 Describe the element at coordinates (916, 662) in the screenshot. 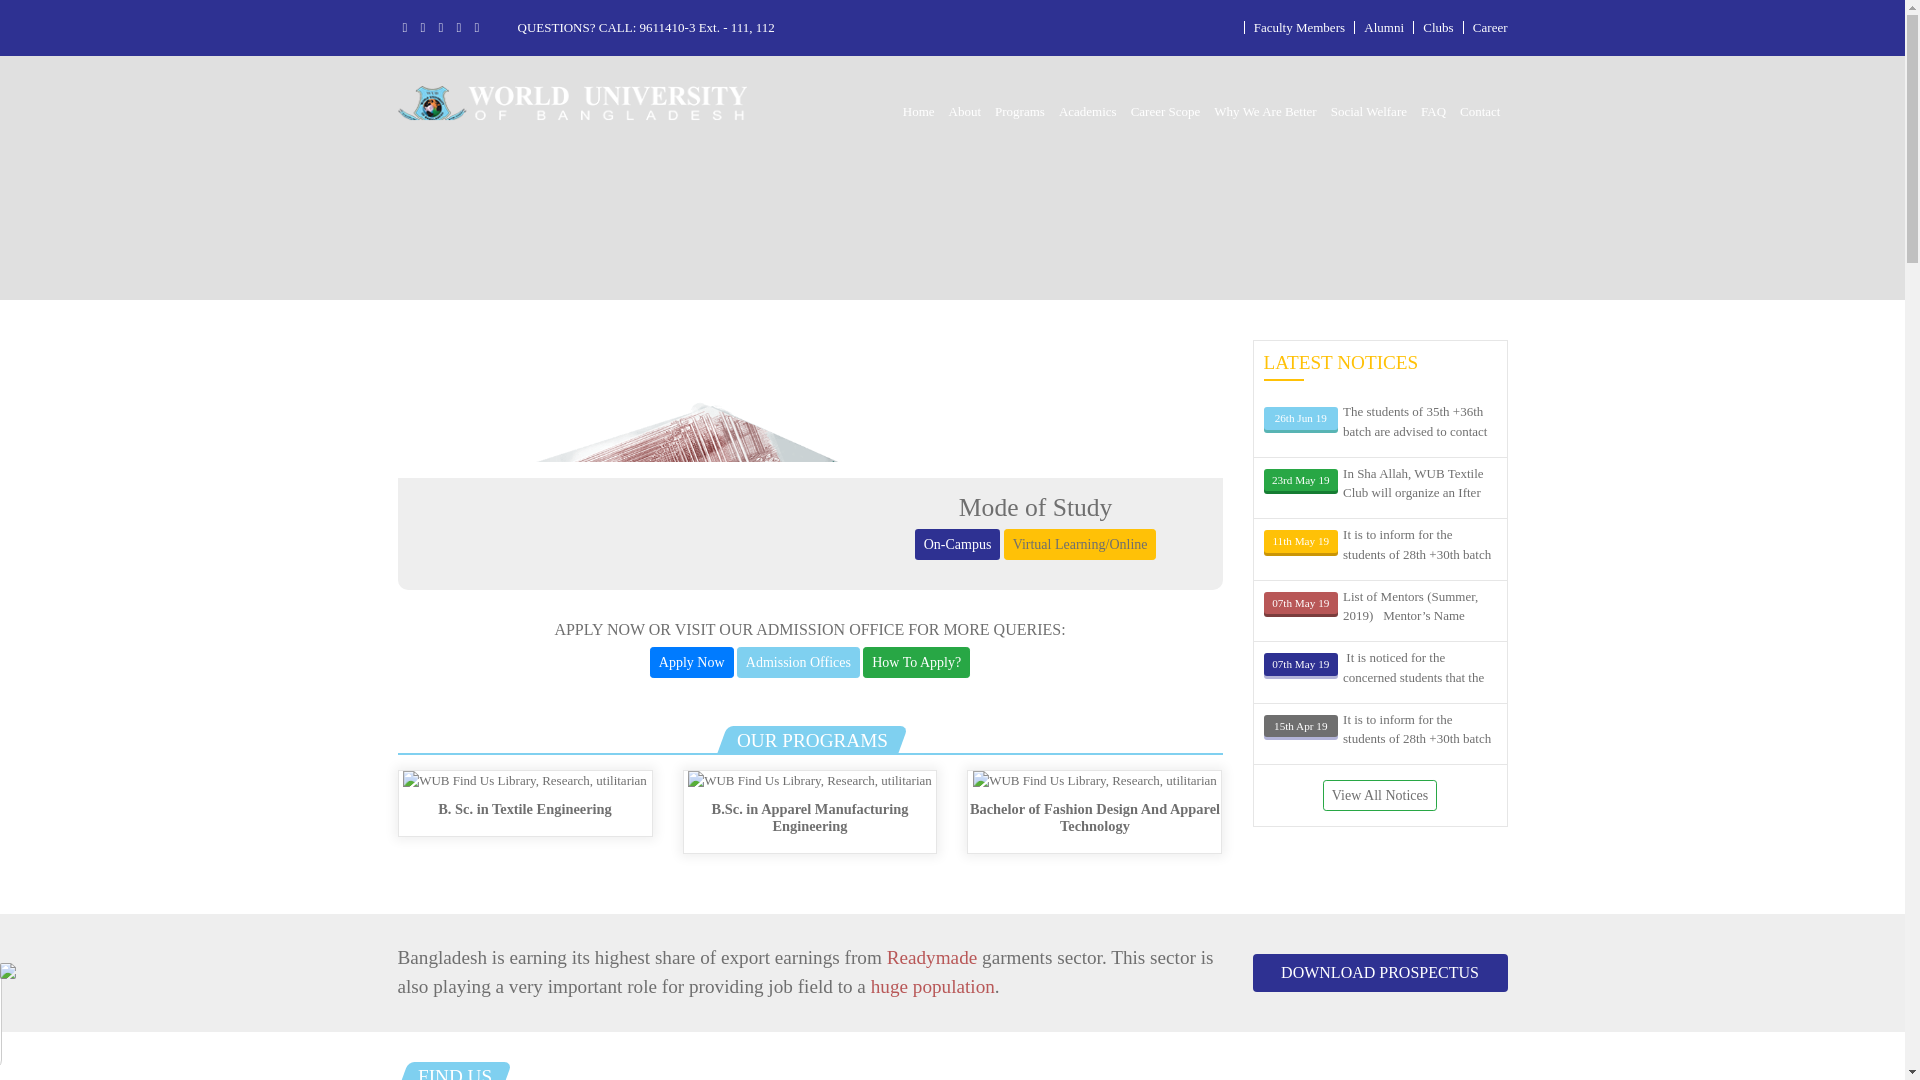

I see `How To Apply?` at that location.